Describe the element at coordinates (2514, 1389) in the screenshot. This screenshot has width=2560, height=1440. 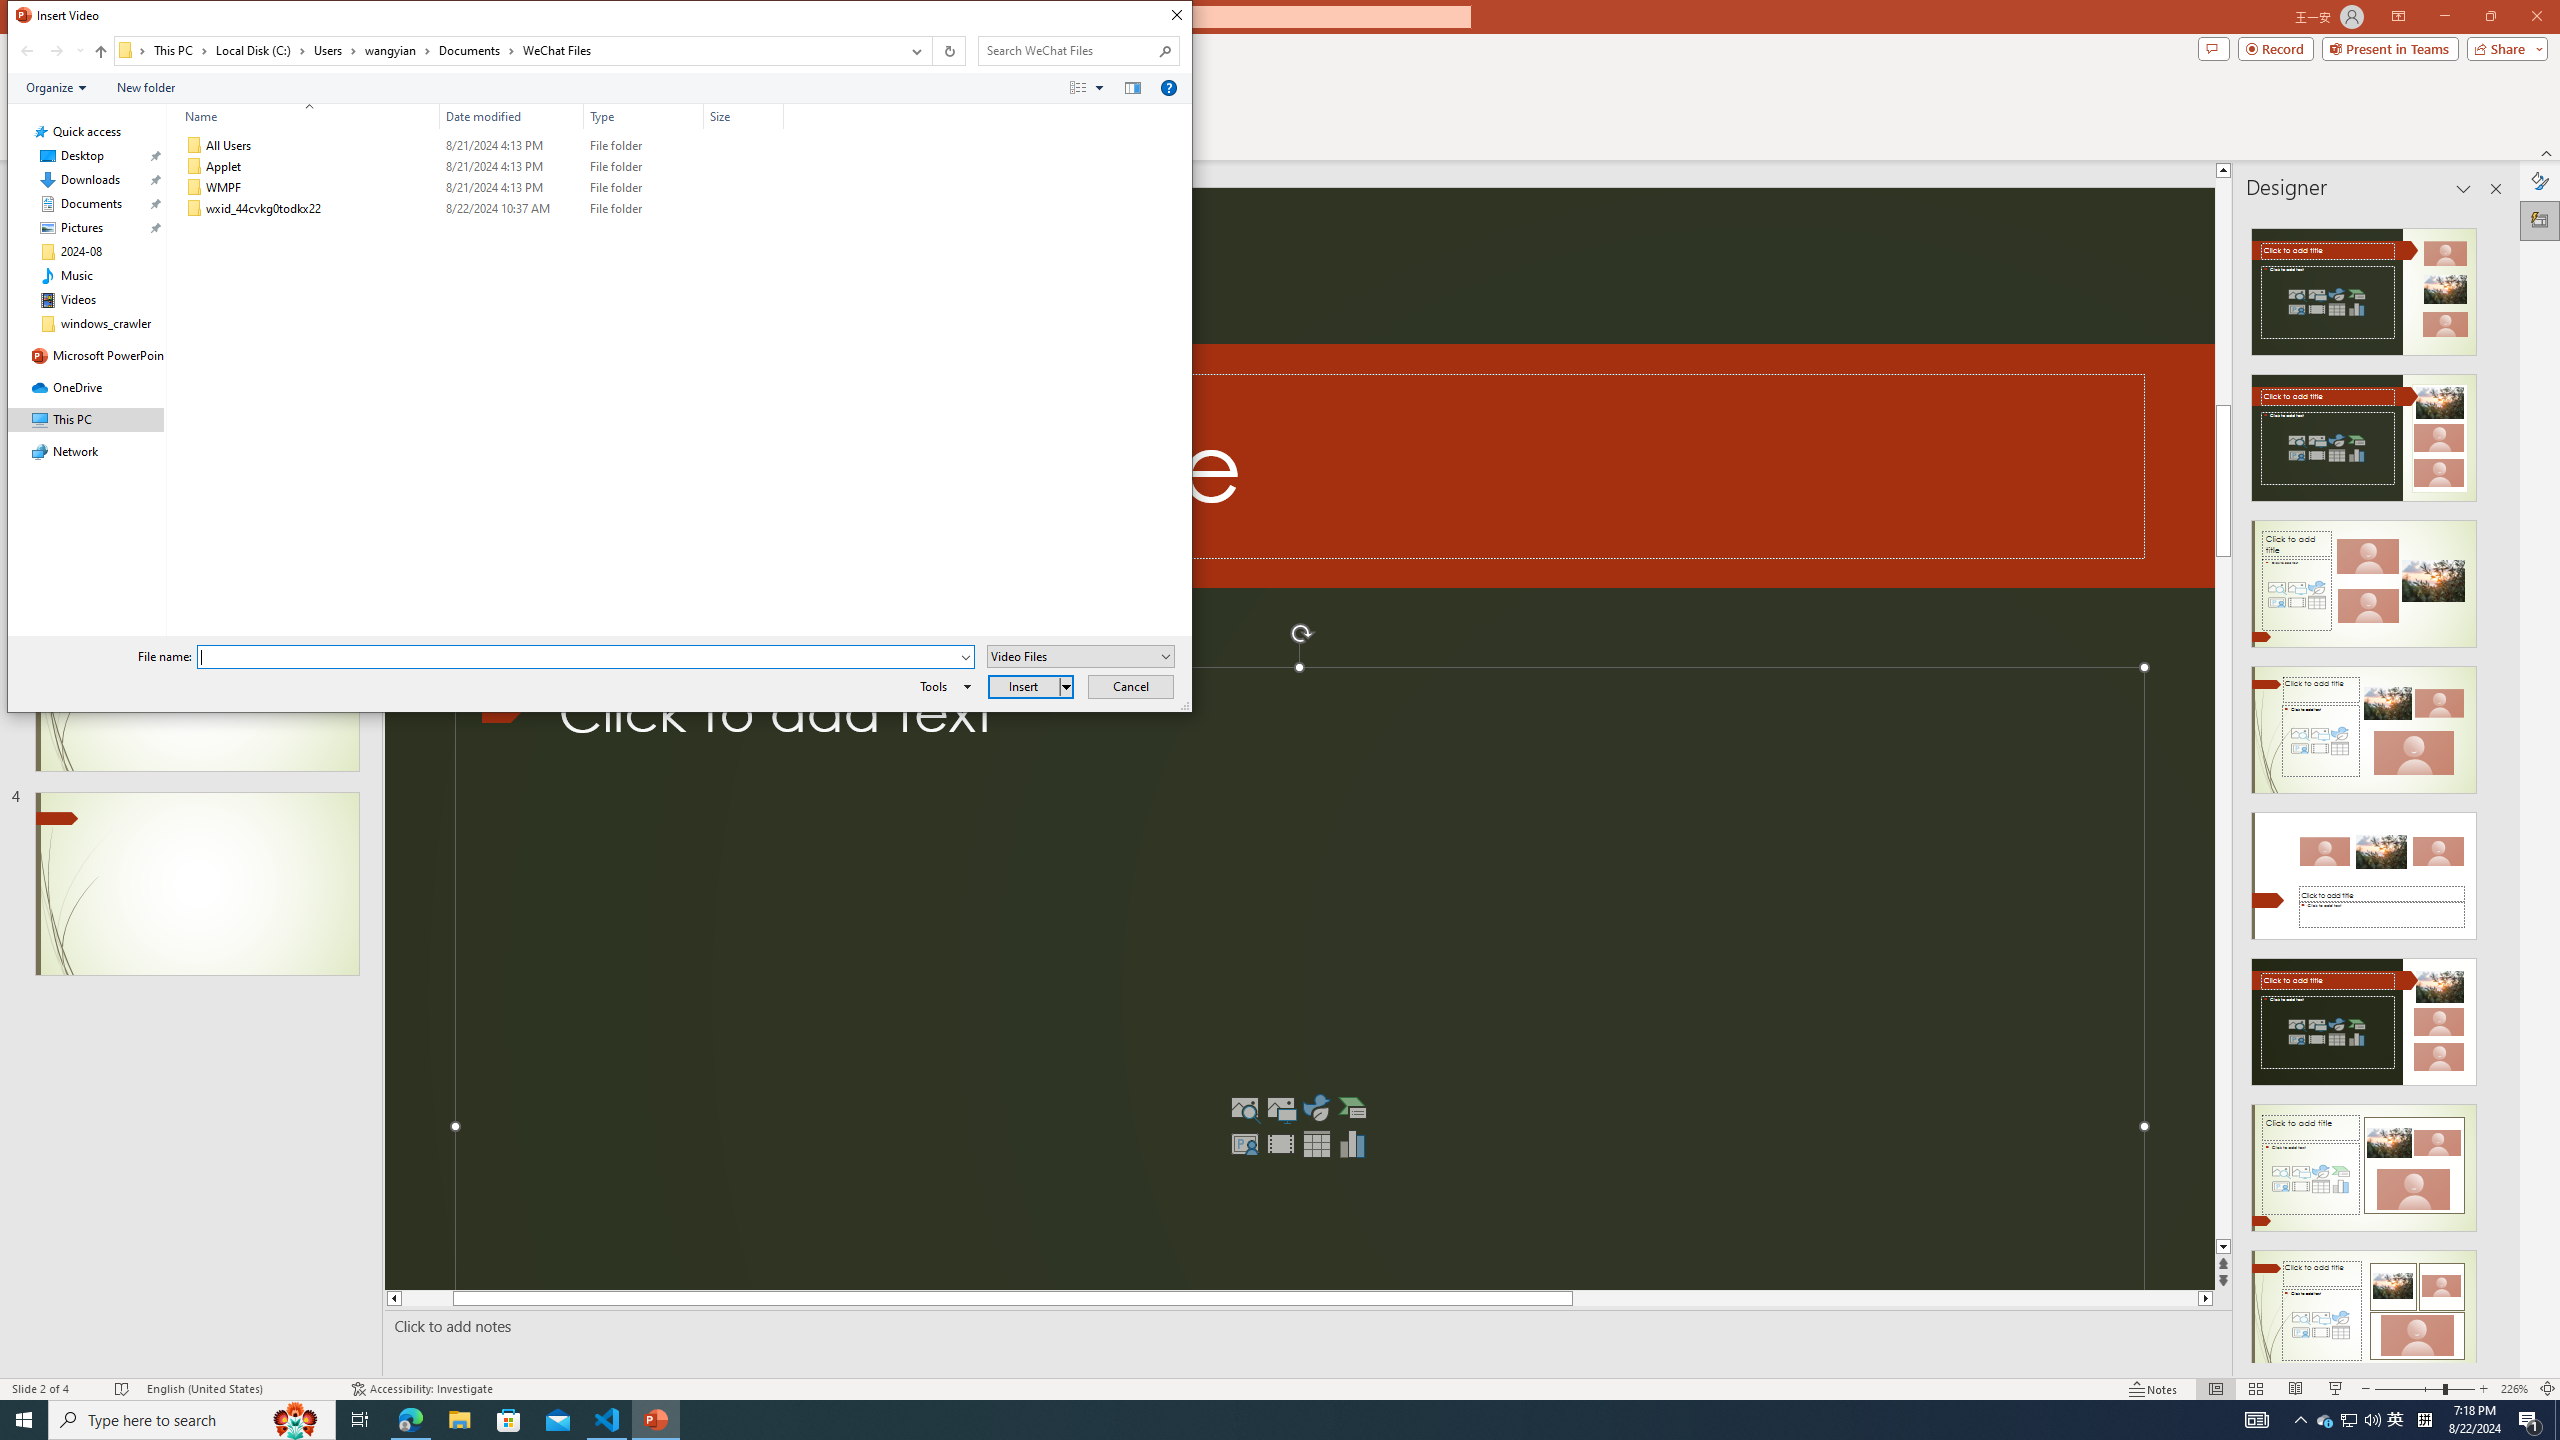
I see `Zoom 226%` at that location.